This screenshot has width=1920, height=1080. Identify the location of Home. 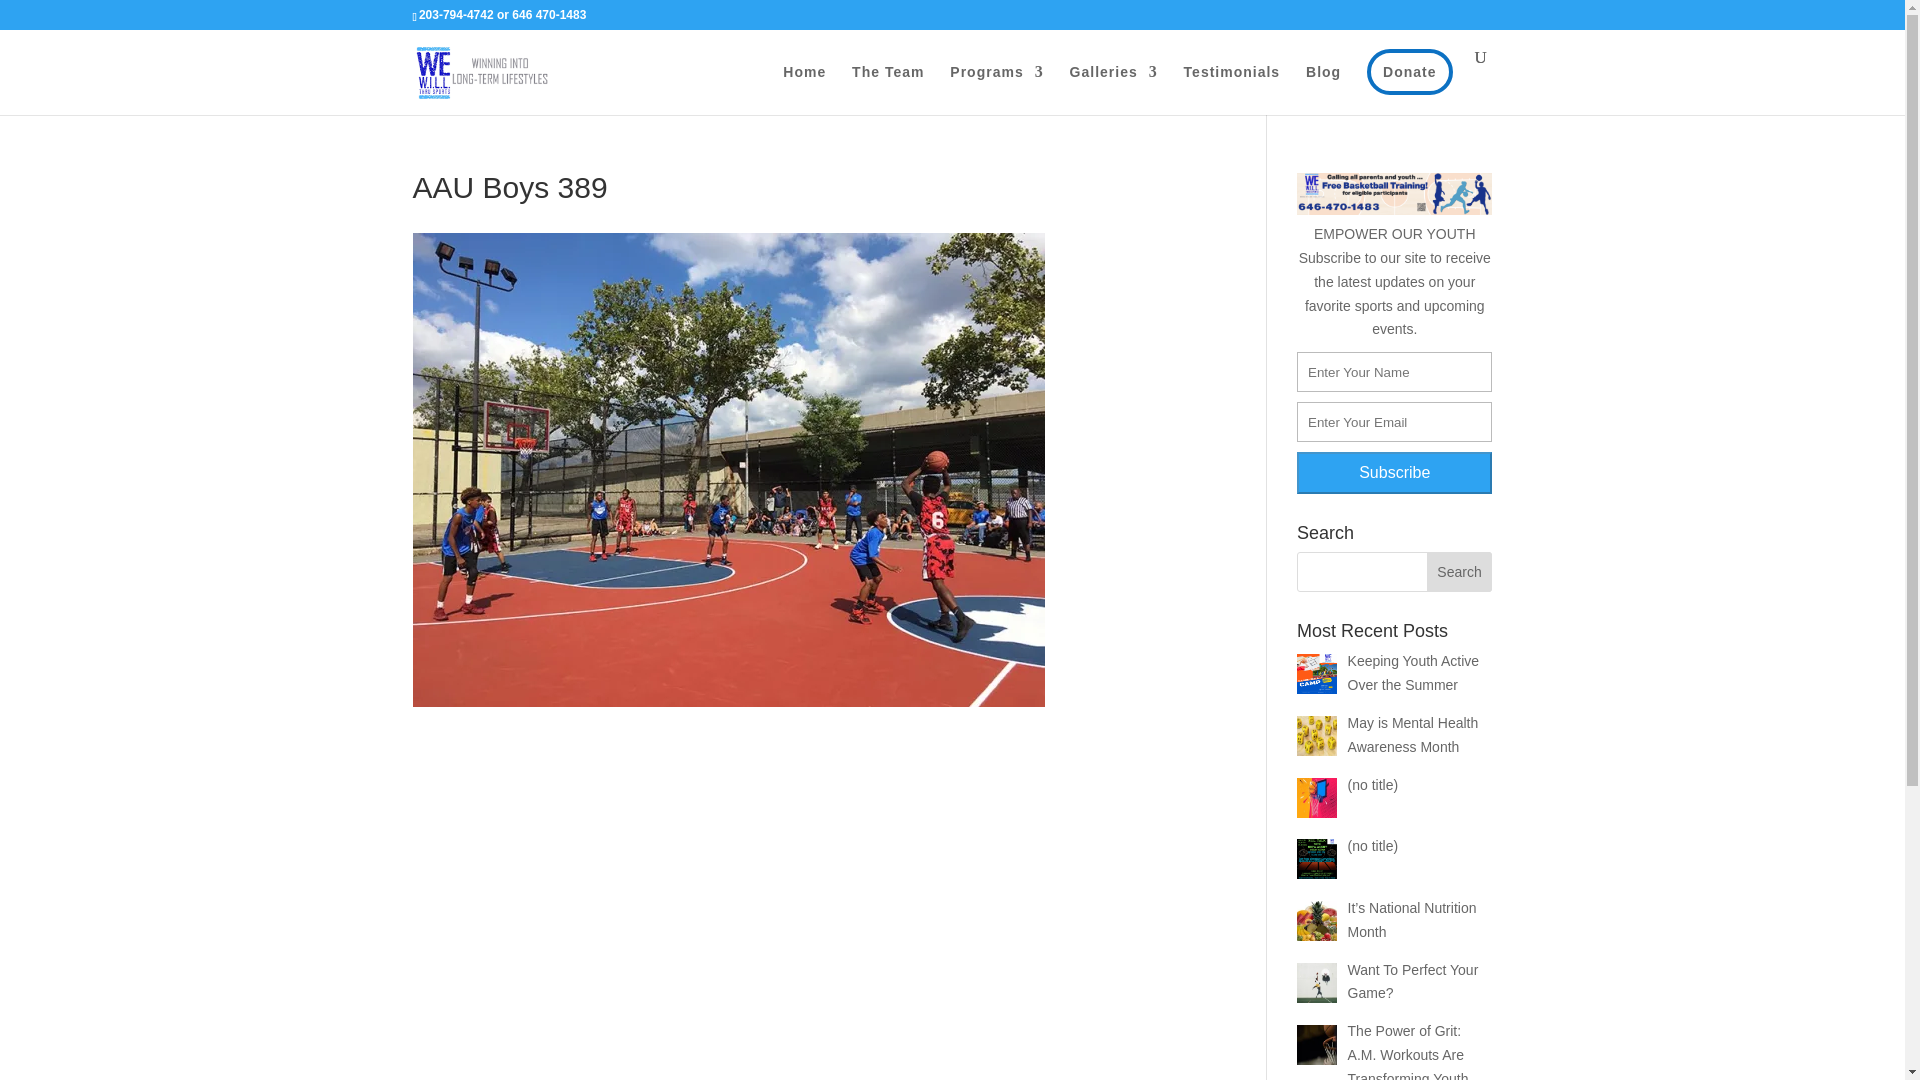
(804, 89).